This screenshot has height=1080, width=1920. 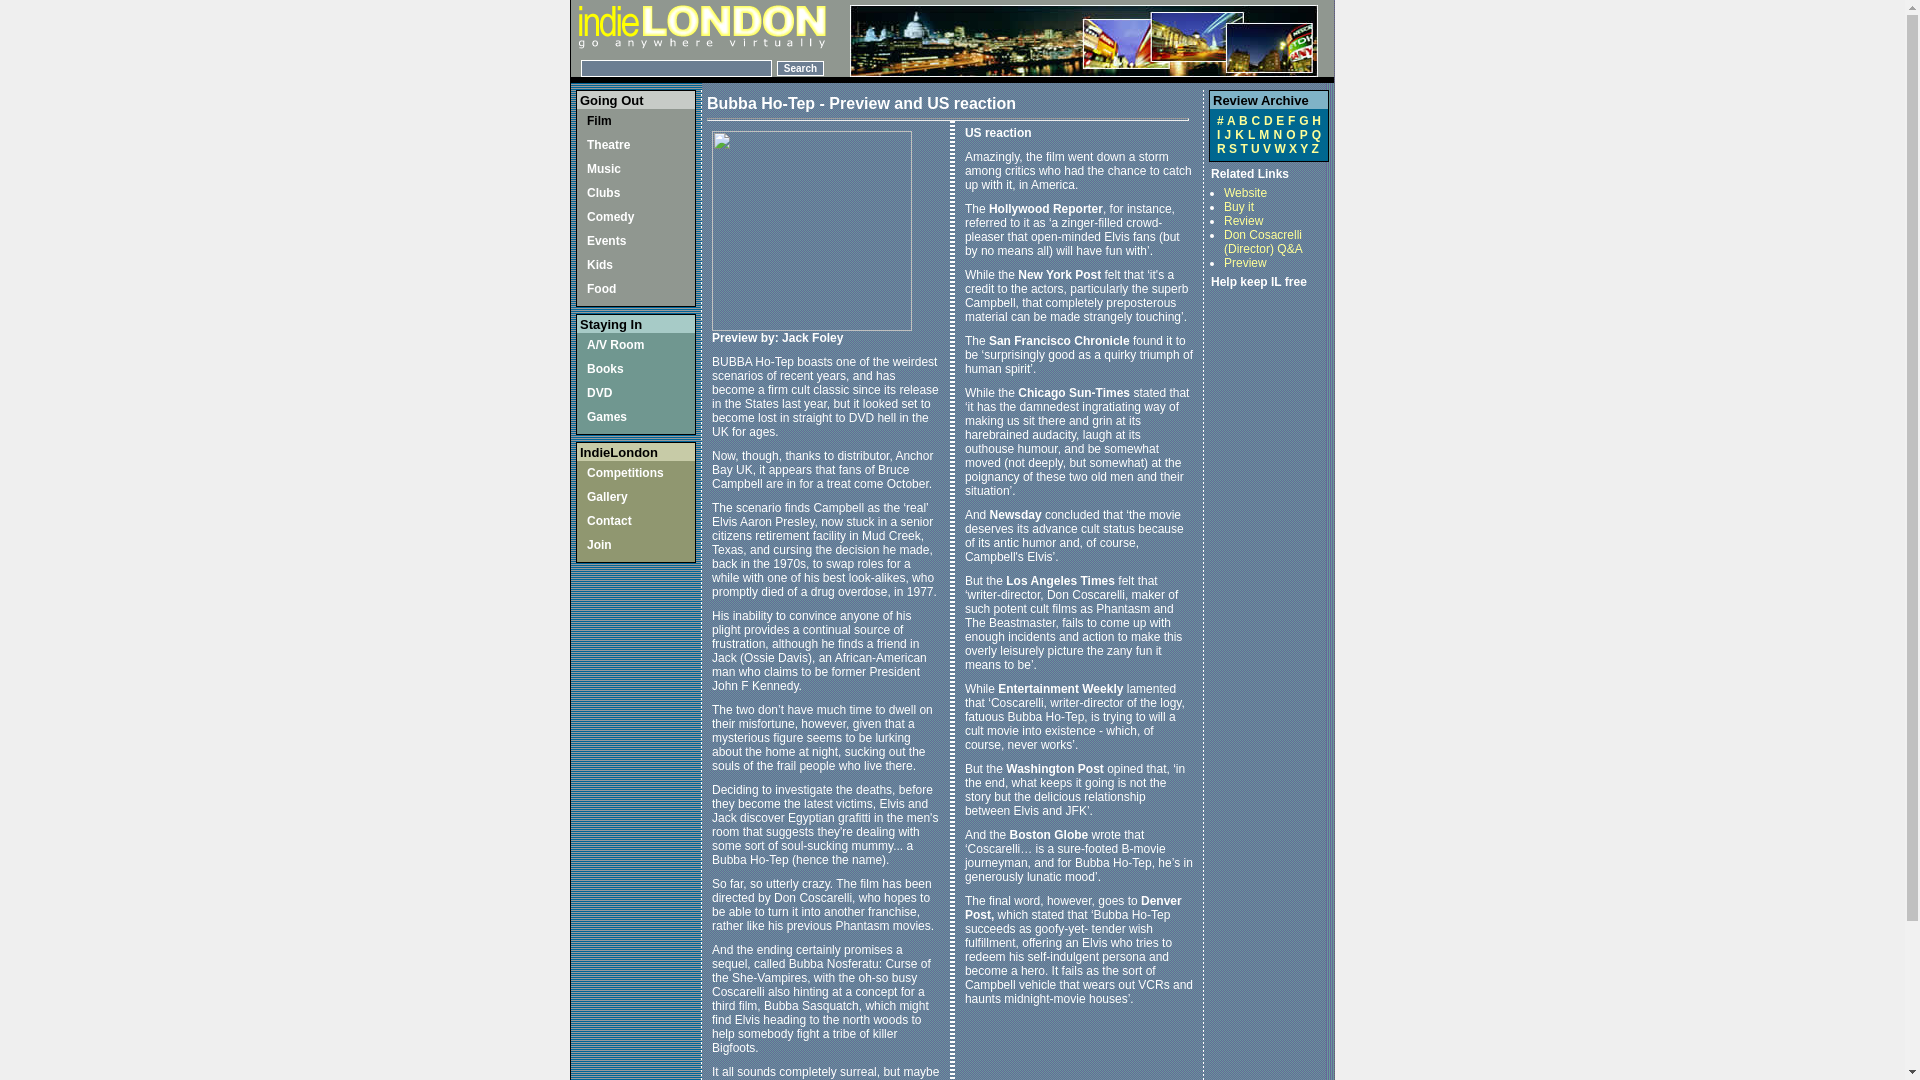 What do you see at coordinates (626, 472) in the screenshot?
I see `Competitions` at bounding box center [626, 472].